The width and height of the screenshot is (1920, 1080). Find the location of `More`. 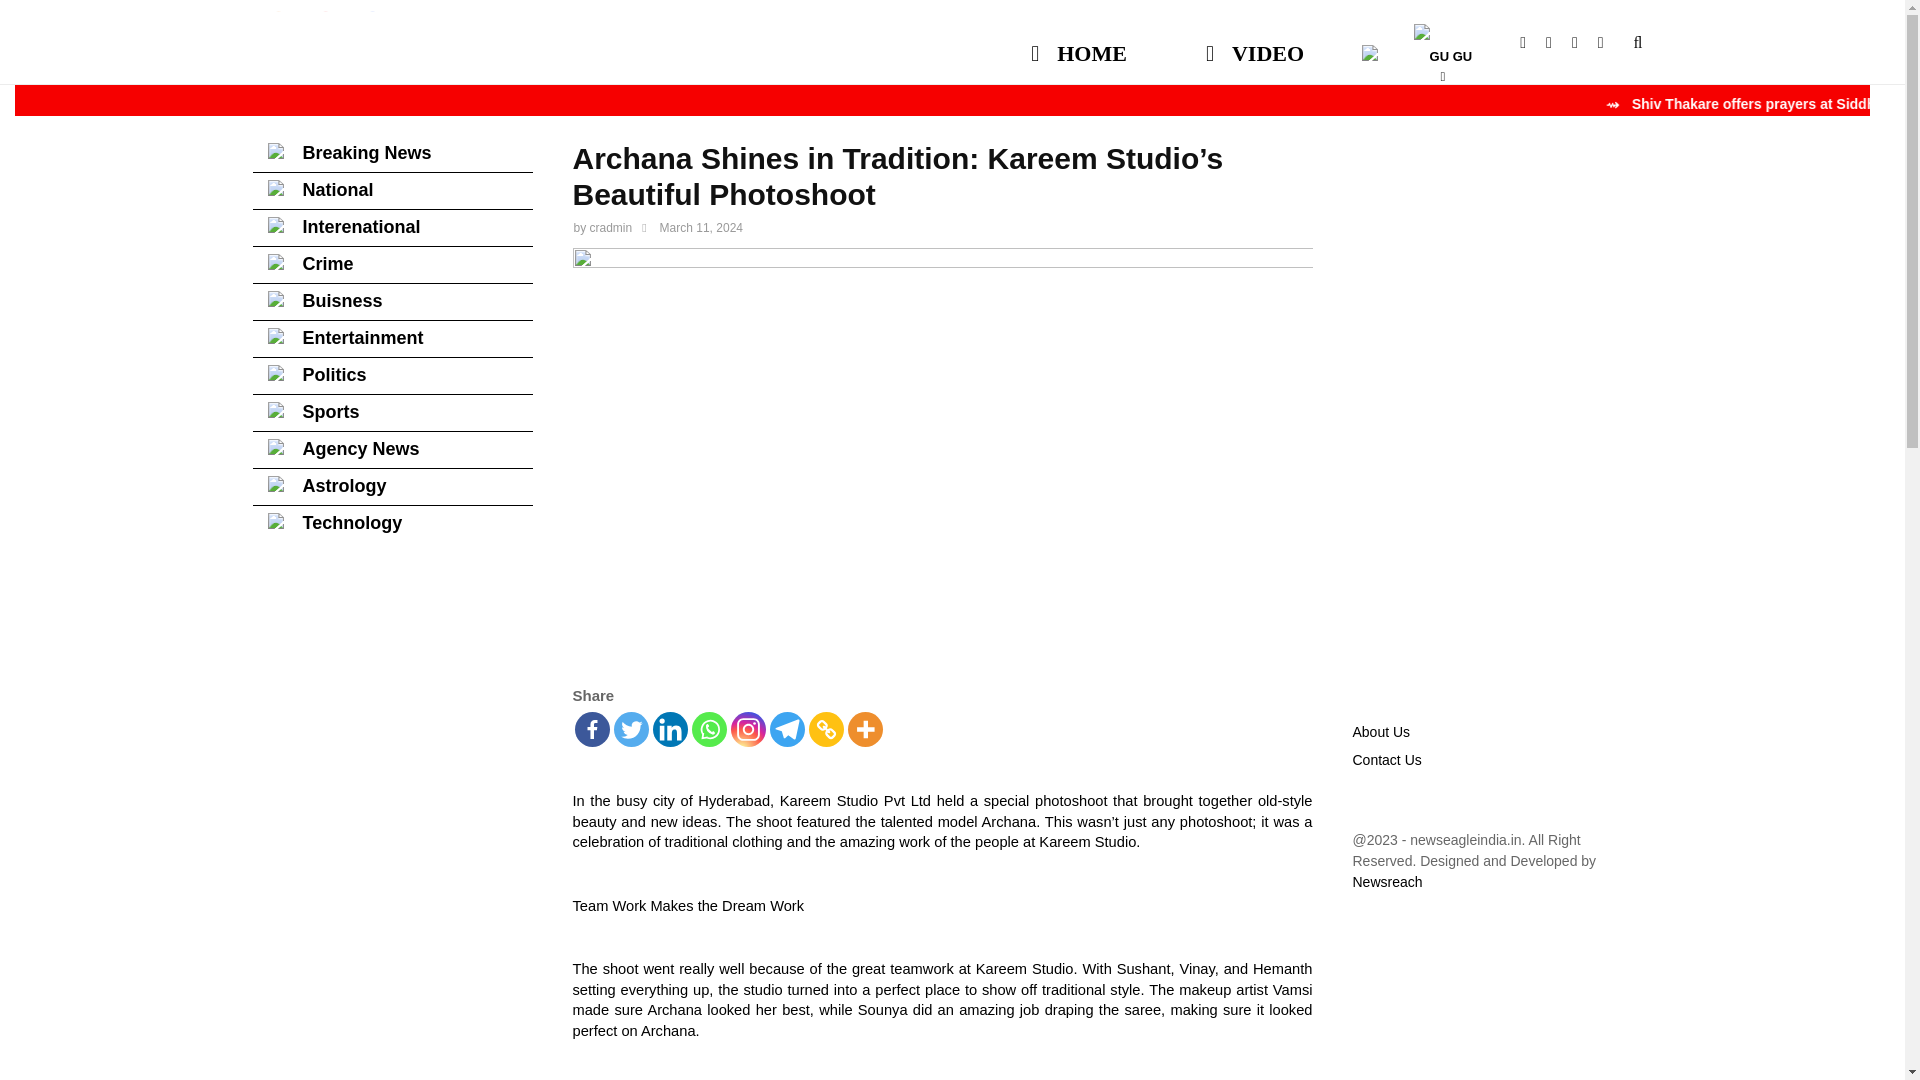

More is located at coordinates (866, 729).